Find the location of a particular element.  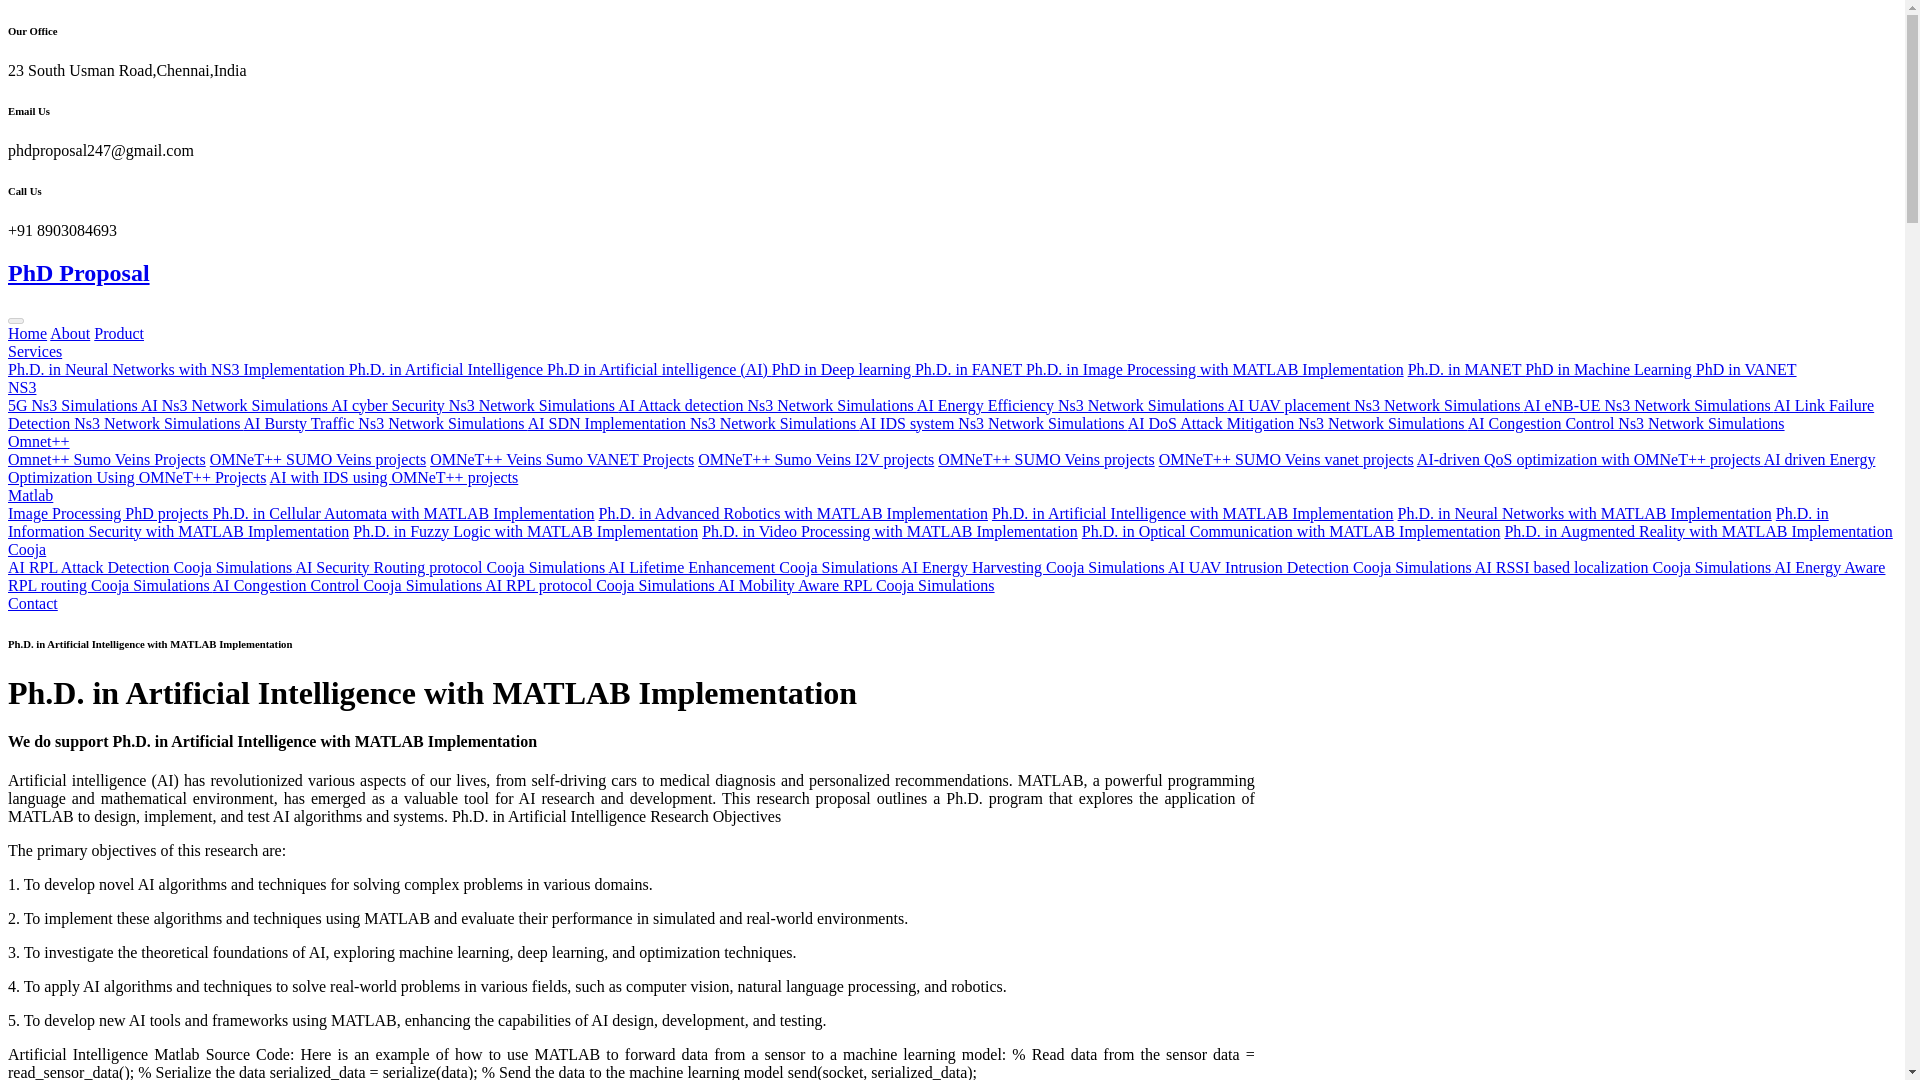

AI Ns3 Network Simulations is located at coordinates (235, 405).